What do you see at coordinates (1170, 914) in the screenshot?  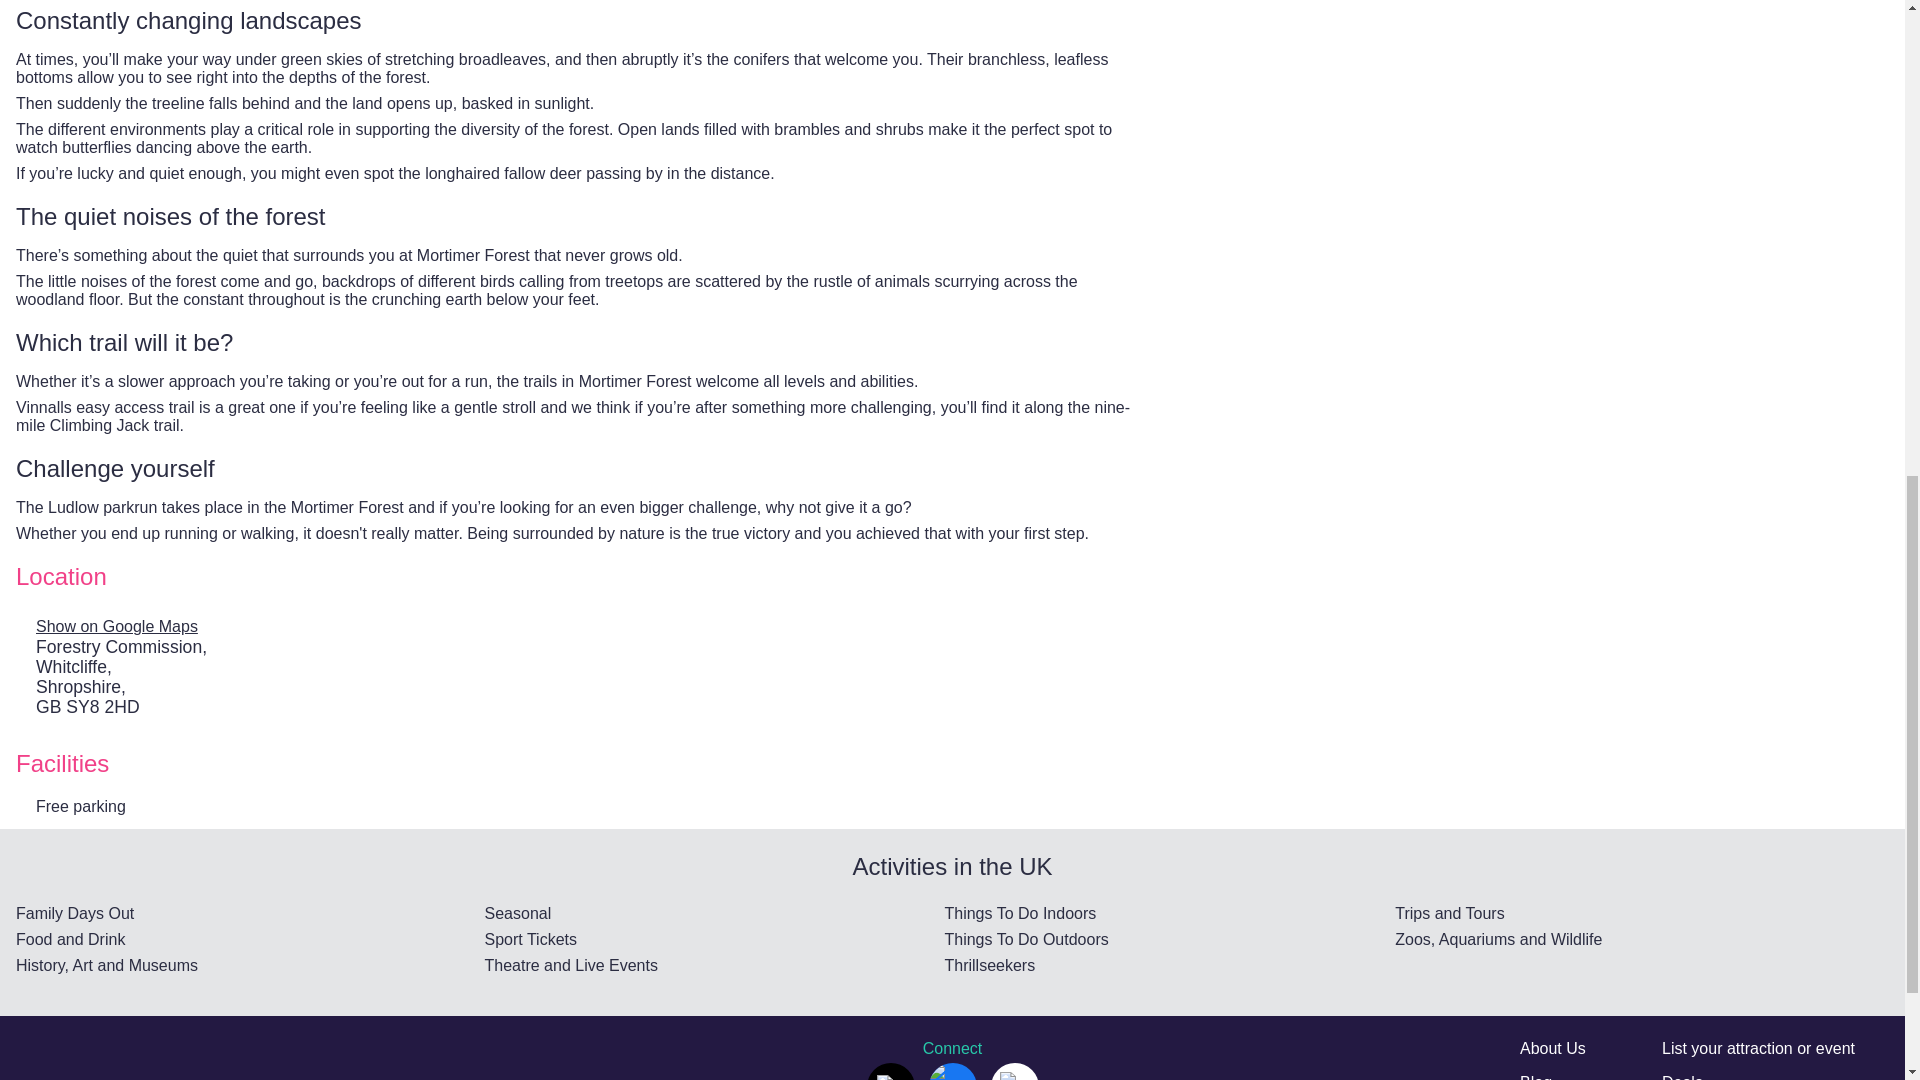 I see `Things To Do Indoors` at bounding box center [1170, 914].